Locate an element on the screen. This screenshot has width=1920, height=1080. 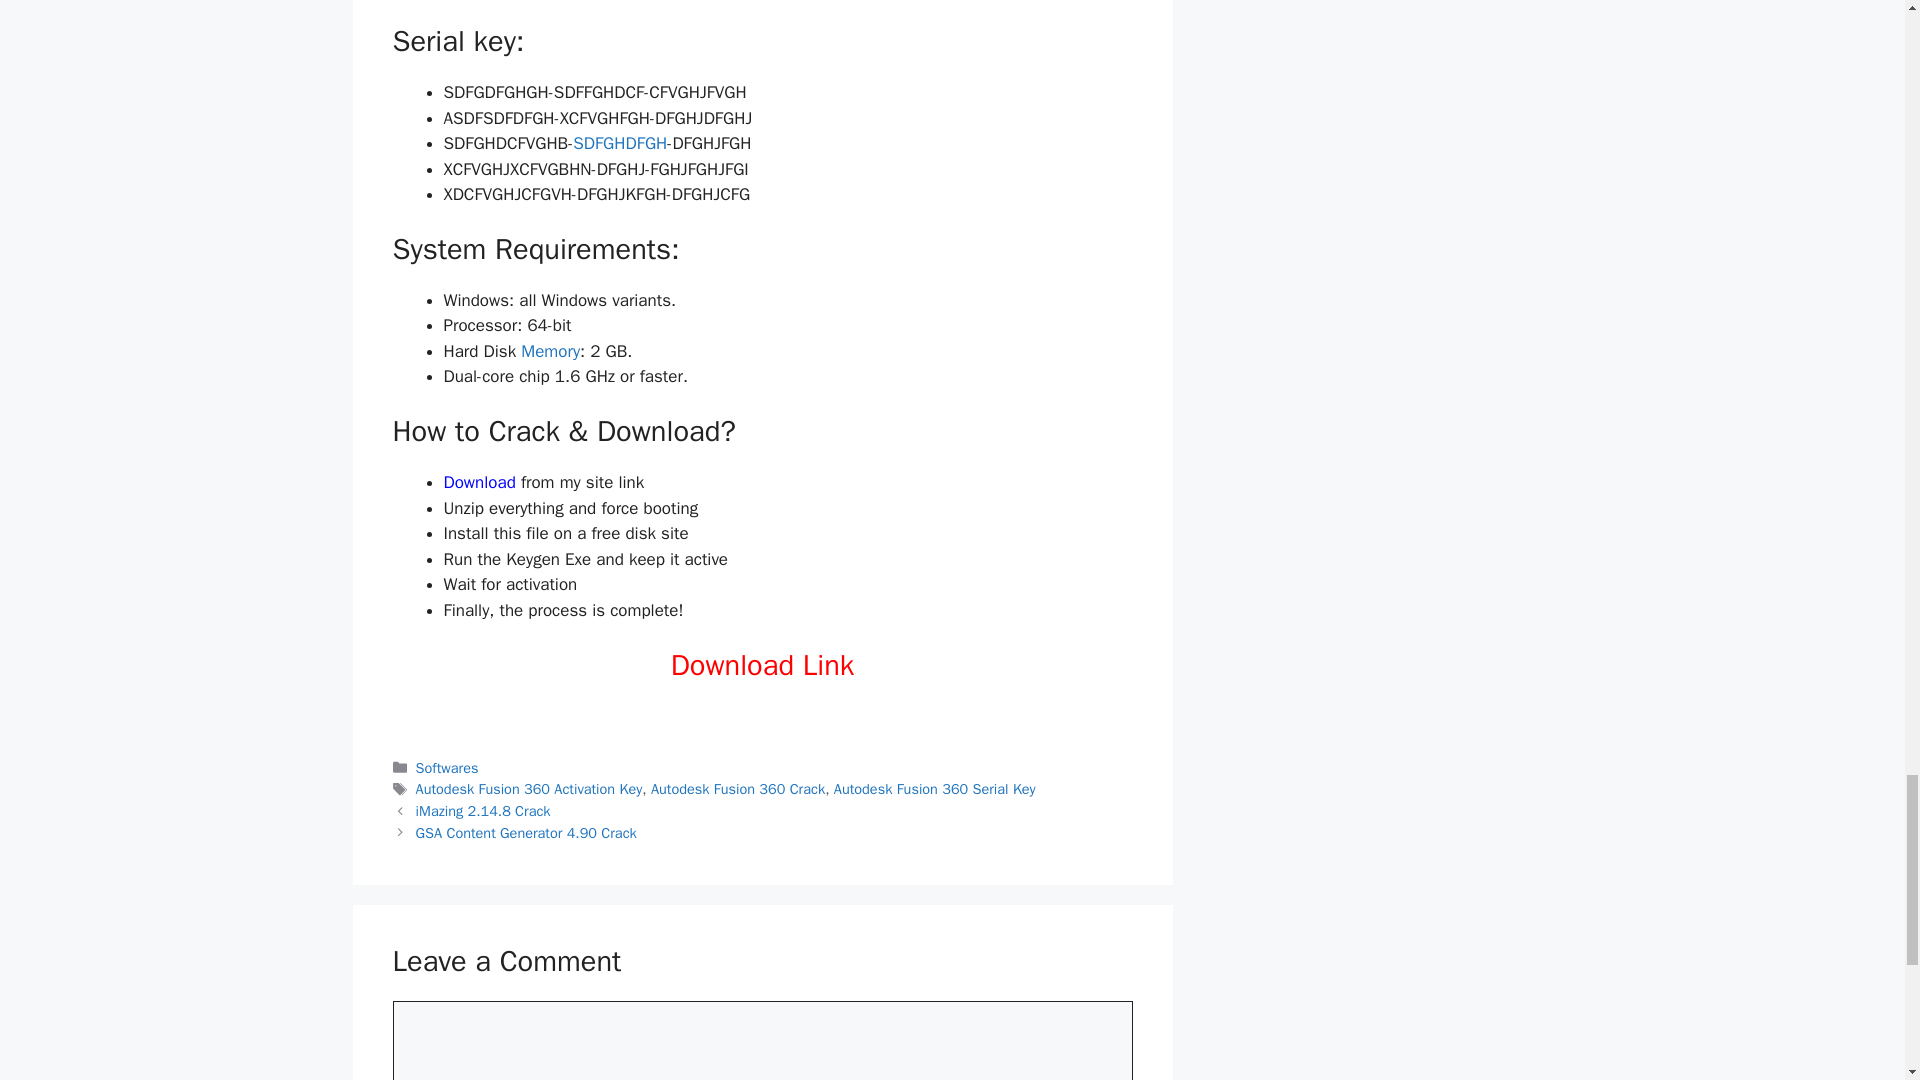
Download Link is located at coordinates (762, 664).